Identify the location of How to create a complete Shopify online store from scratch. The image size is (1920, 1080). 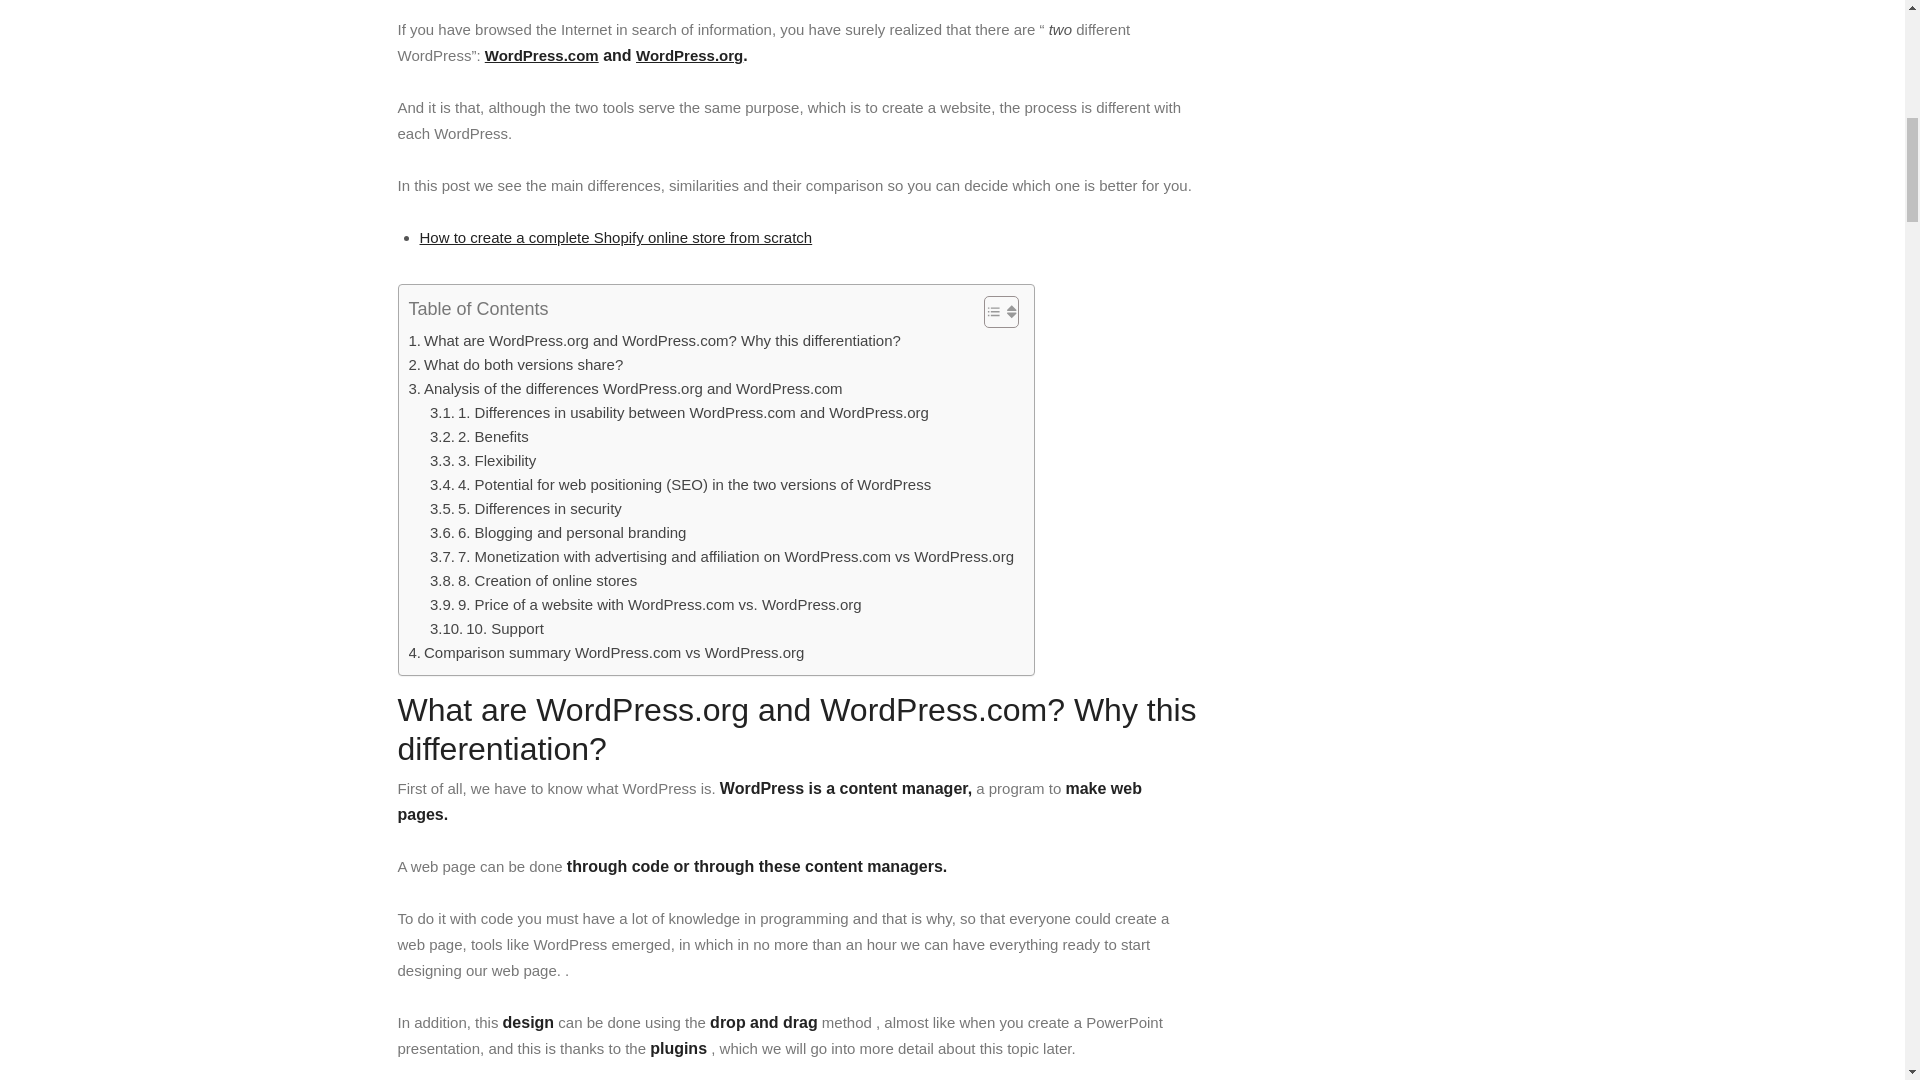
(616, 237).